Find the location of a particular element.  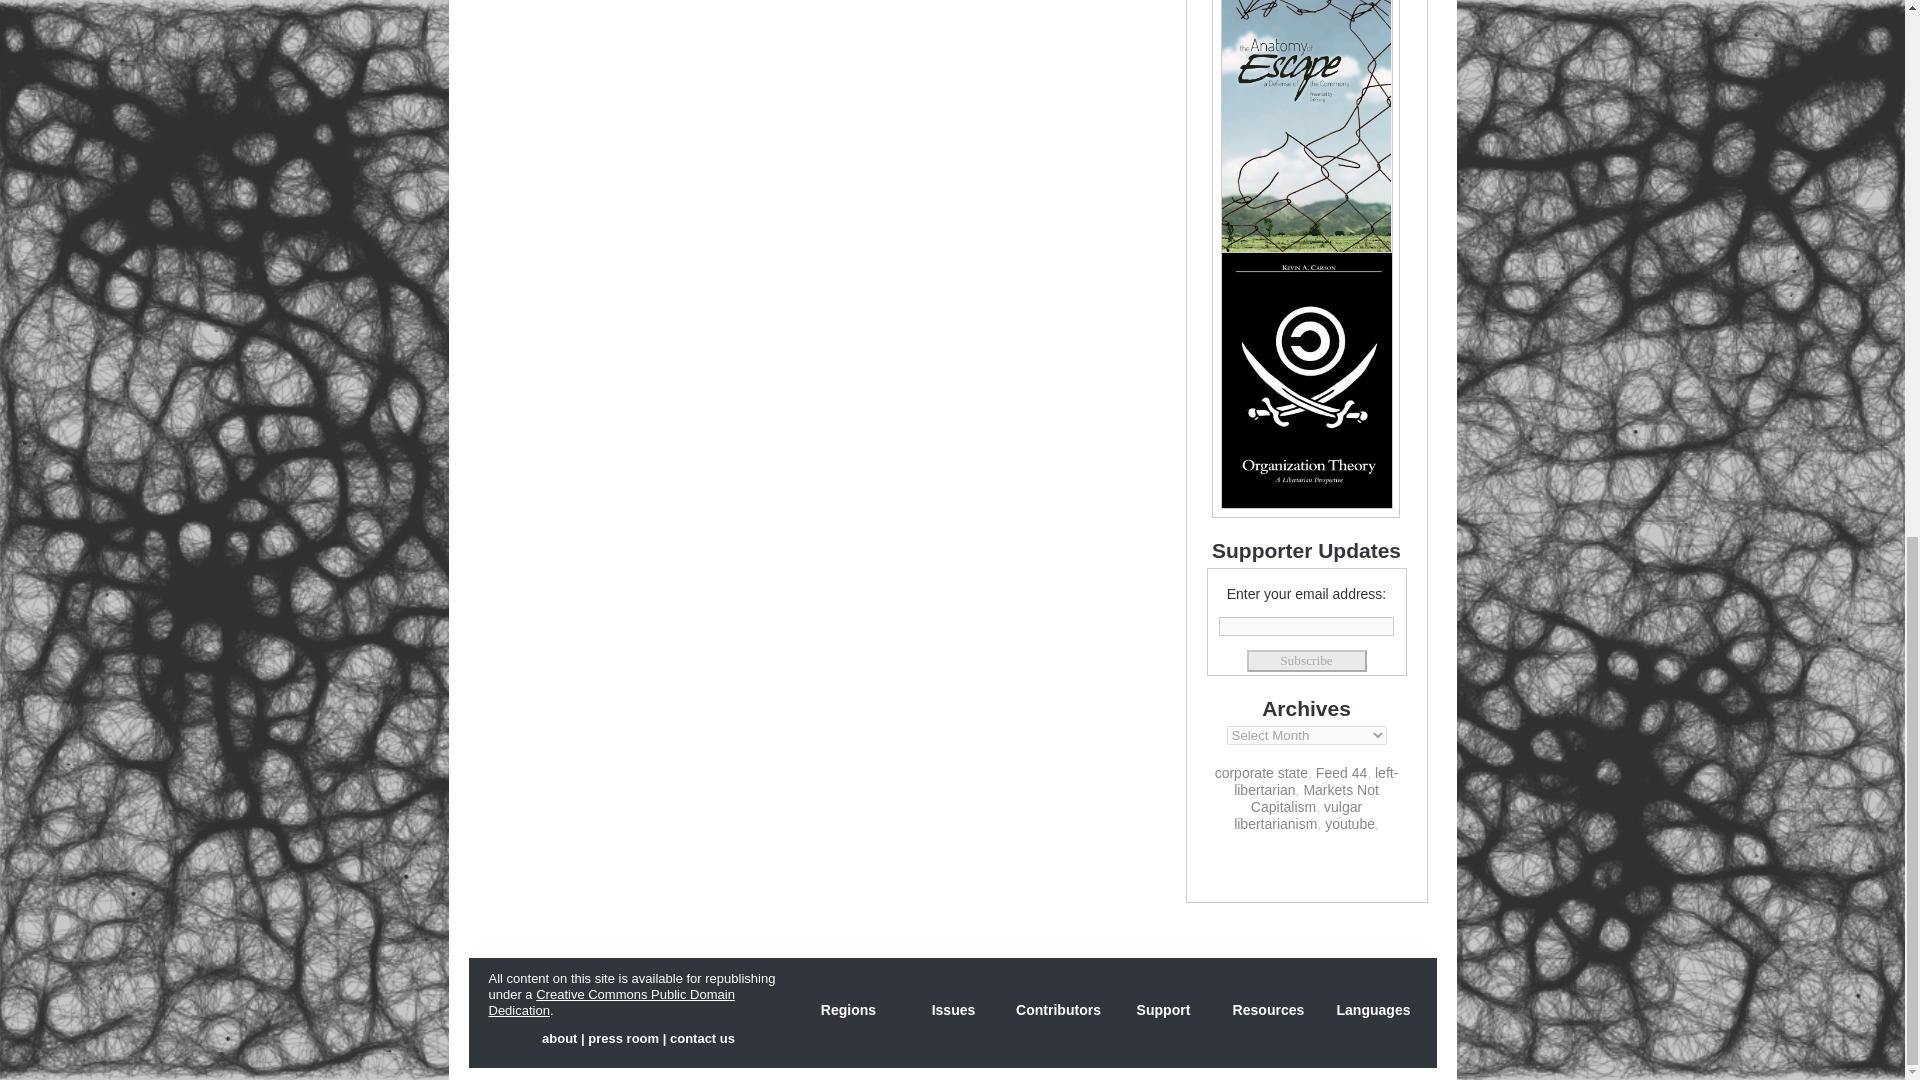

Creative Commons Public Domain Dedication is located at coordinates (610, 1002).